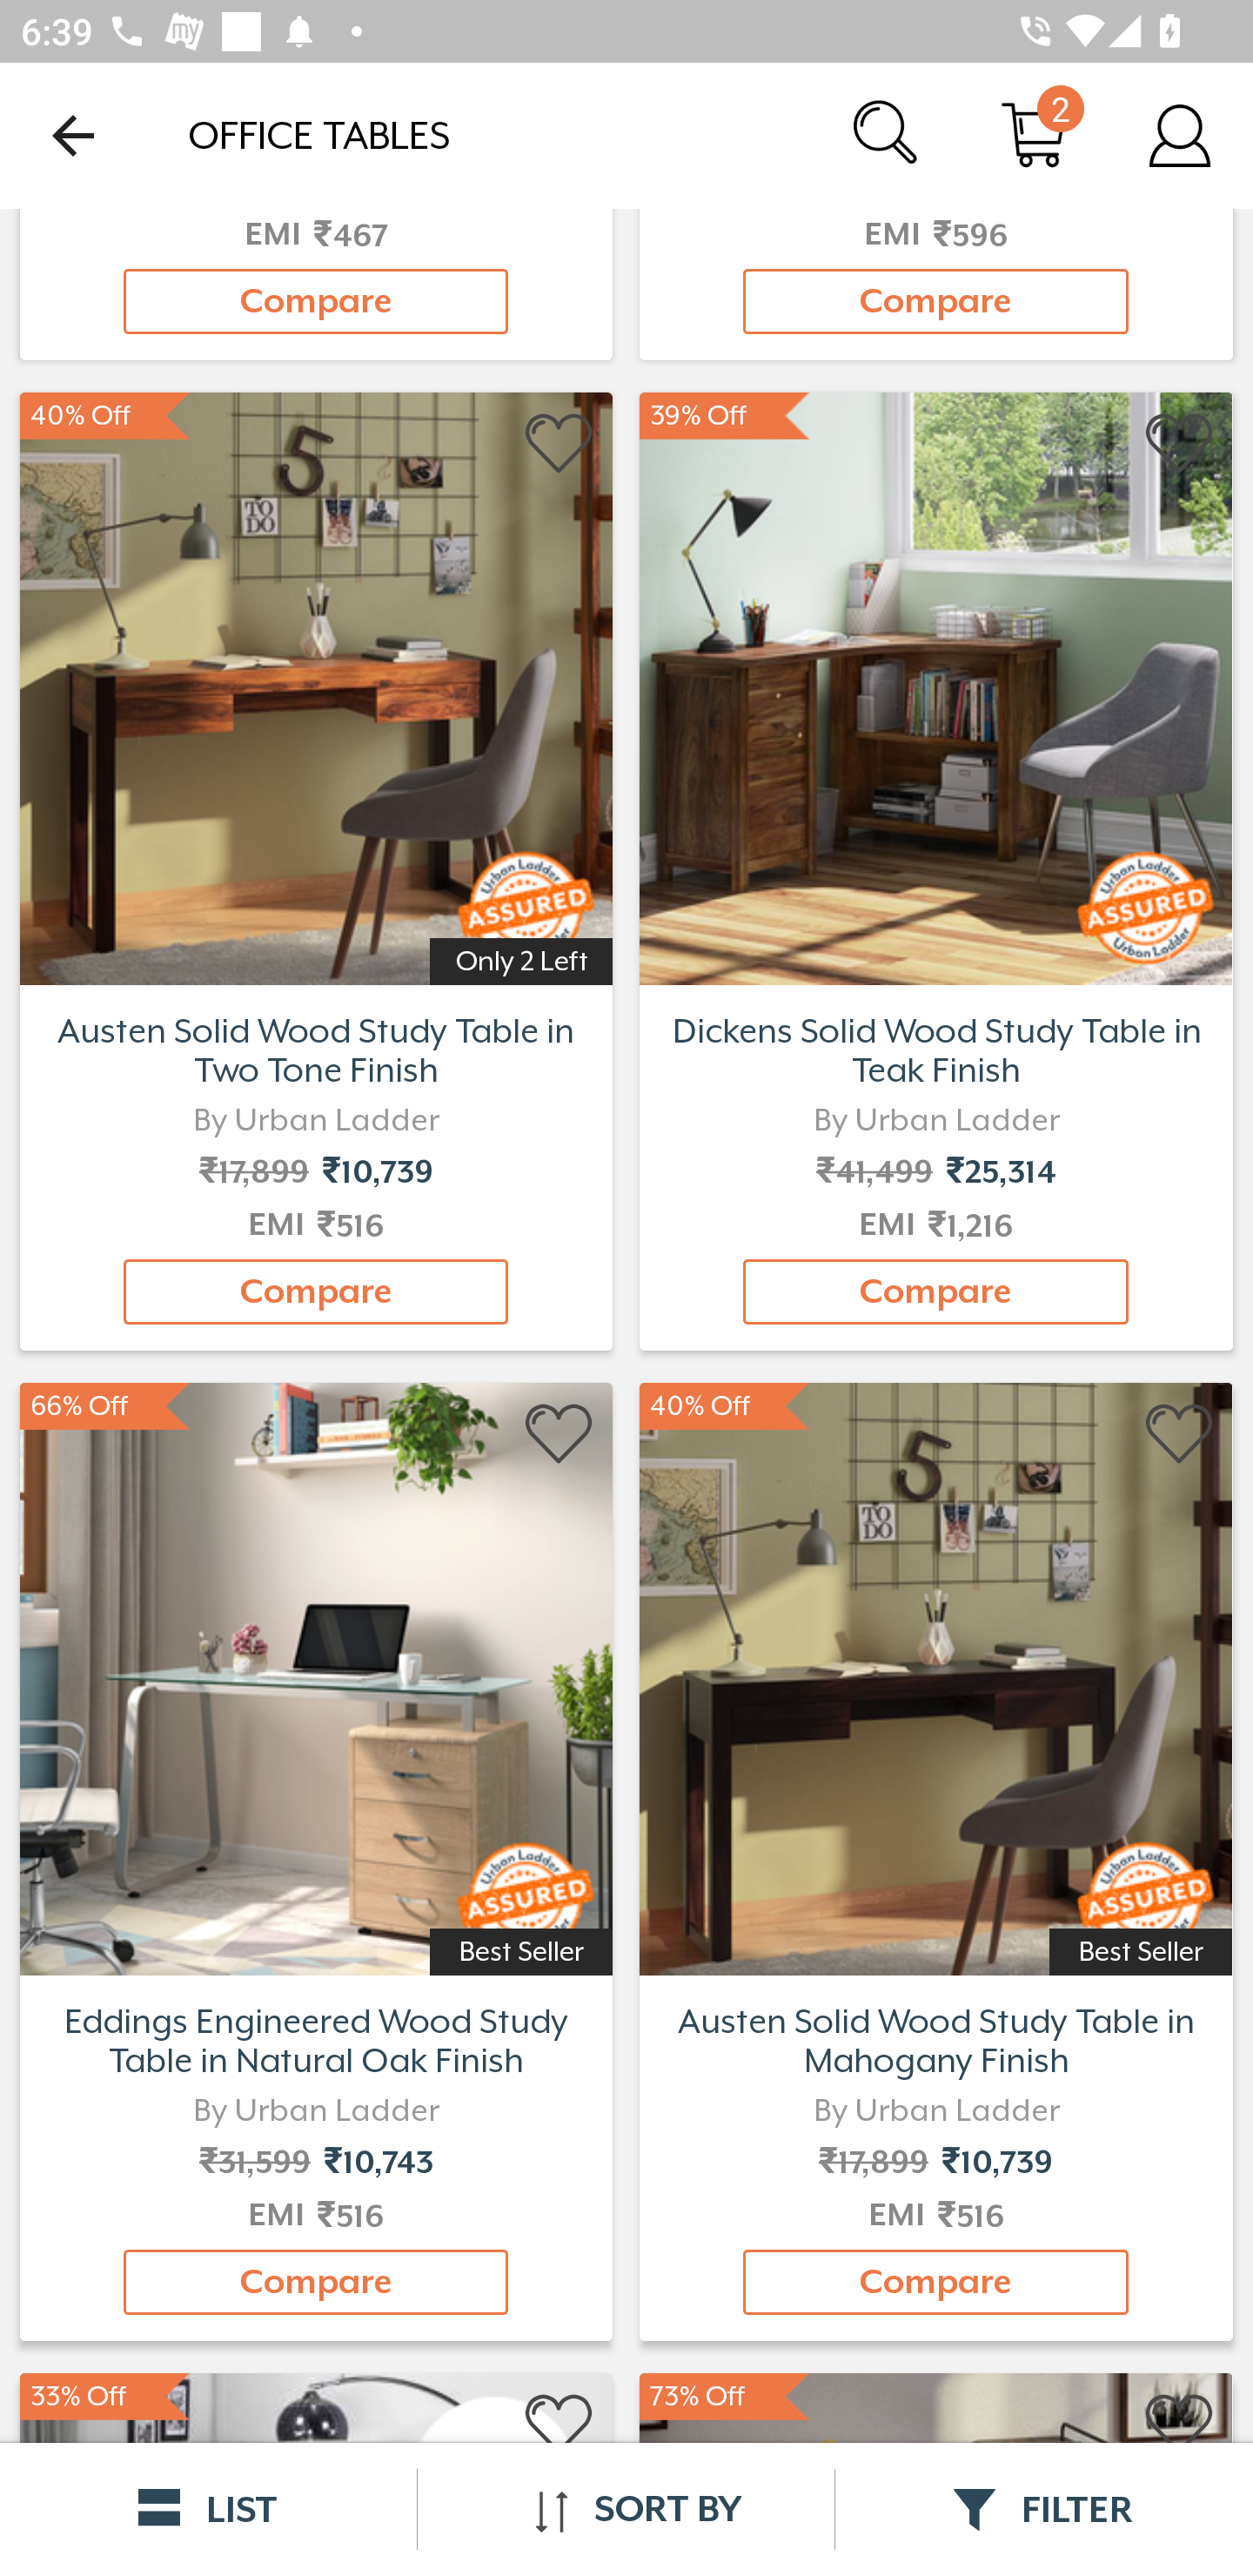 This screenshot has width=1253, height=2576. I want to click on Account Details, so click(1180, 134).